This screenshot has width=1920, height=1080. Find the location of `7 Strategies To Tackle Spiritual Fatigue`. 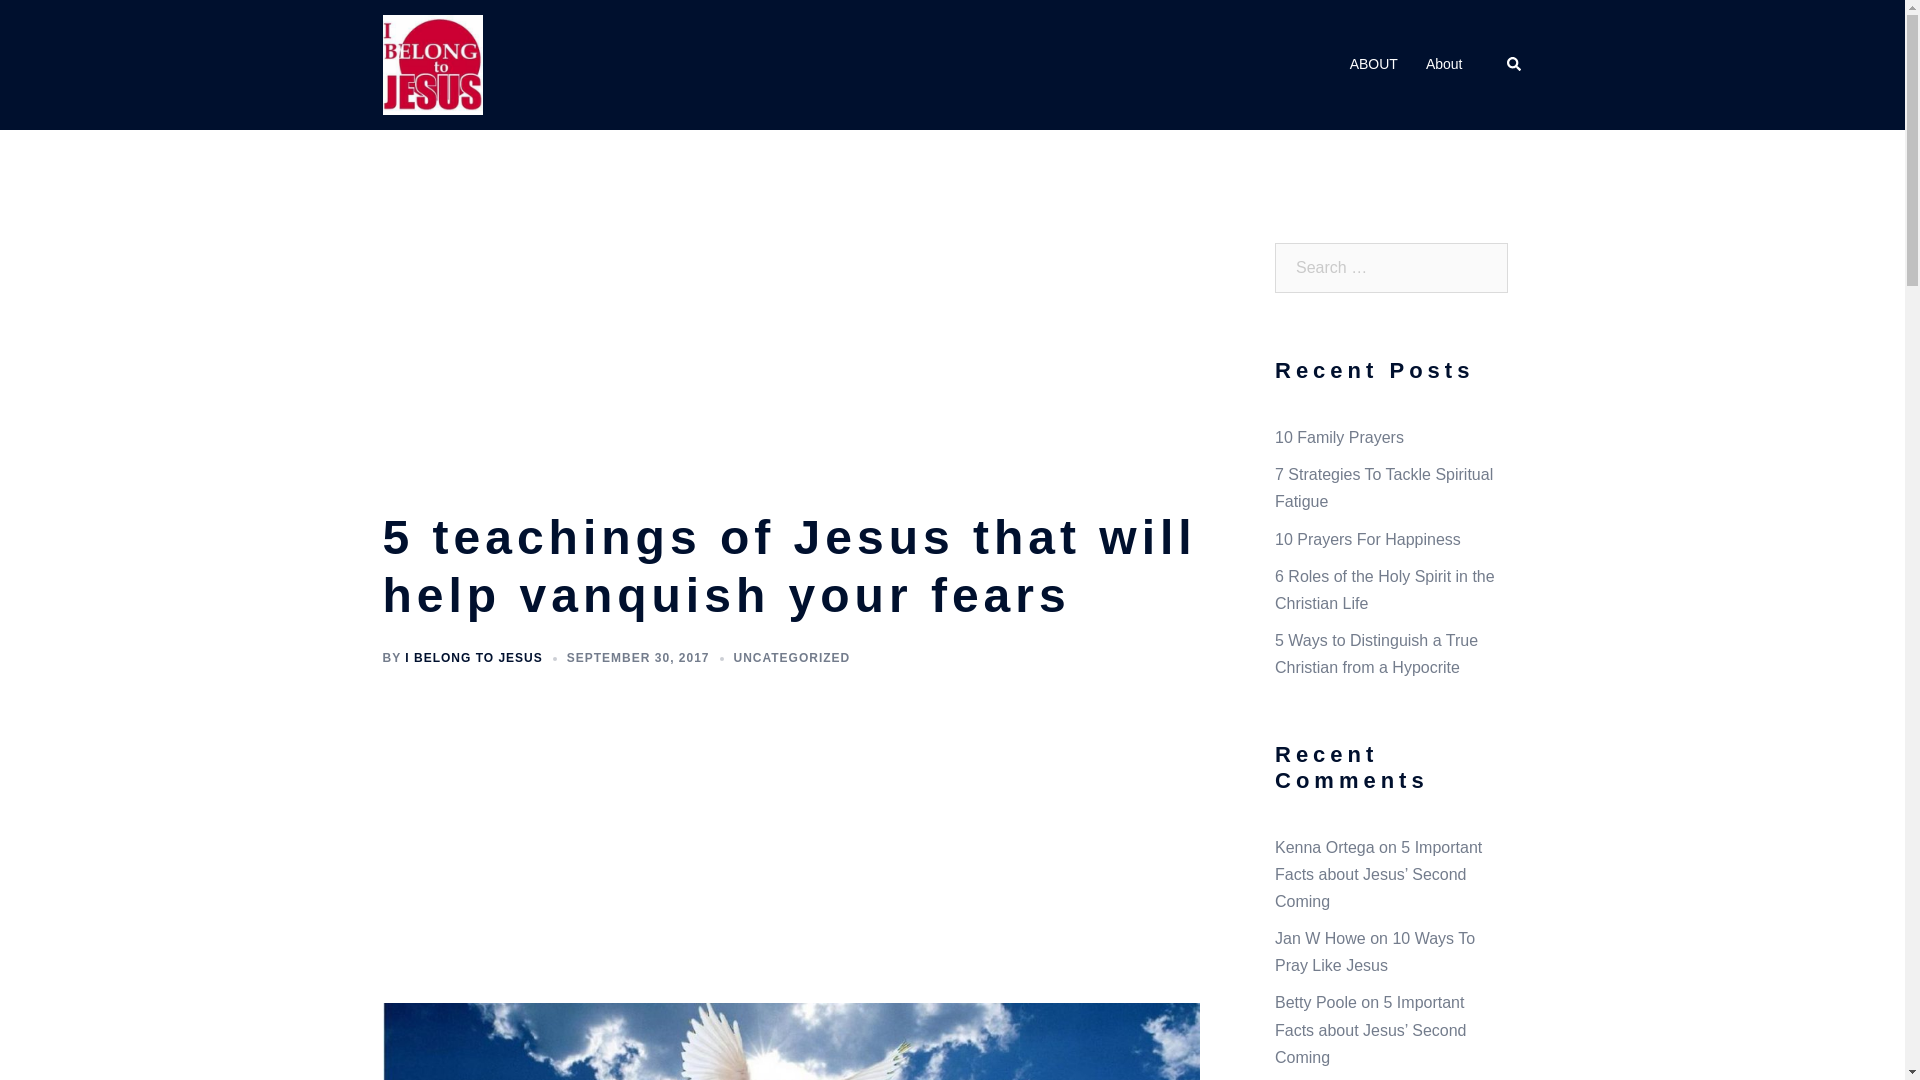

7 Strategies To Tackle Spiritual Fatigue is located at coordinates (1384, 487).